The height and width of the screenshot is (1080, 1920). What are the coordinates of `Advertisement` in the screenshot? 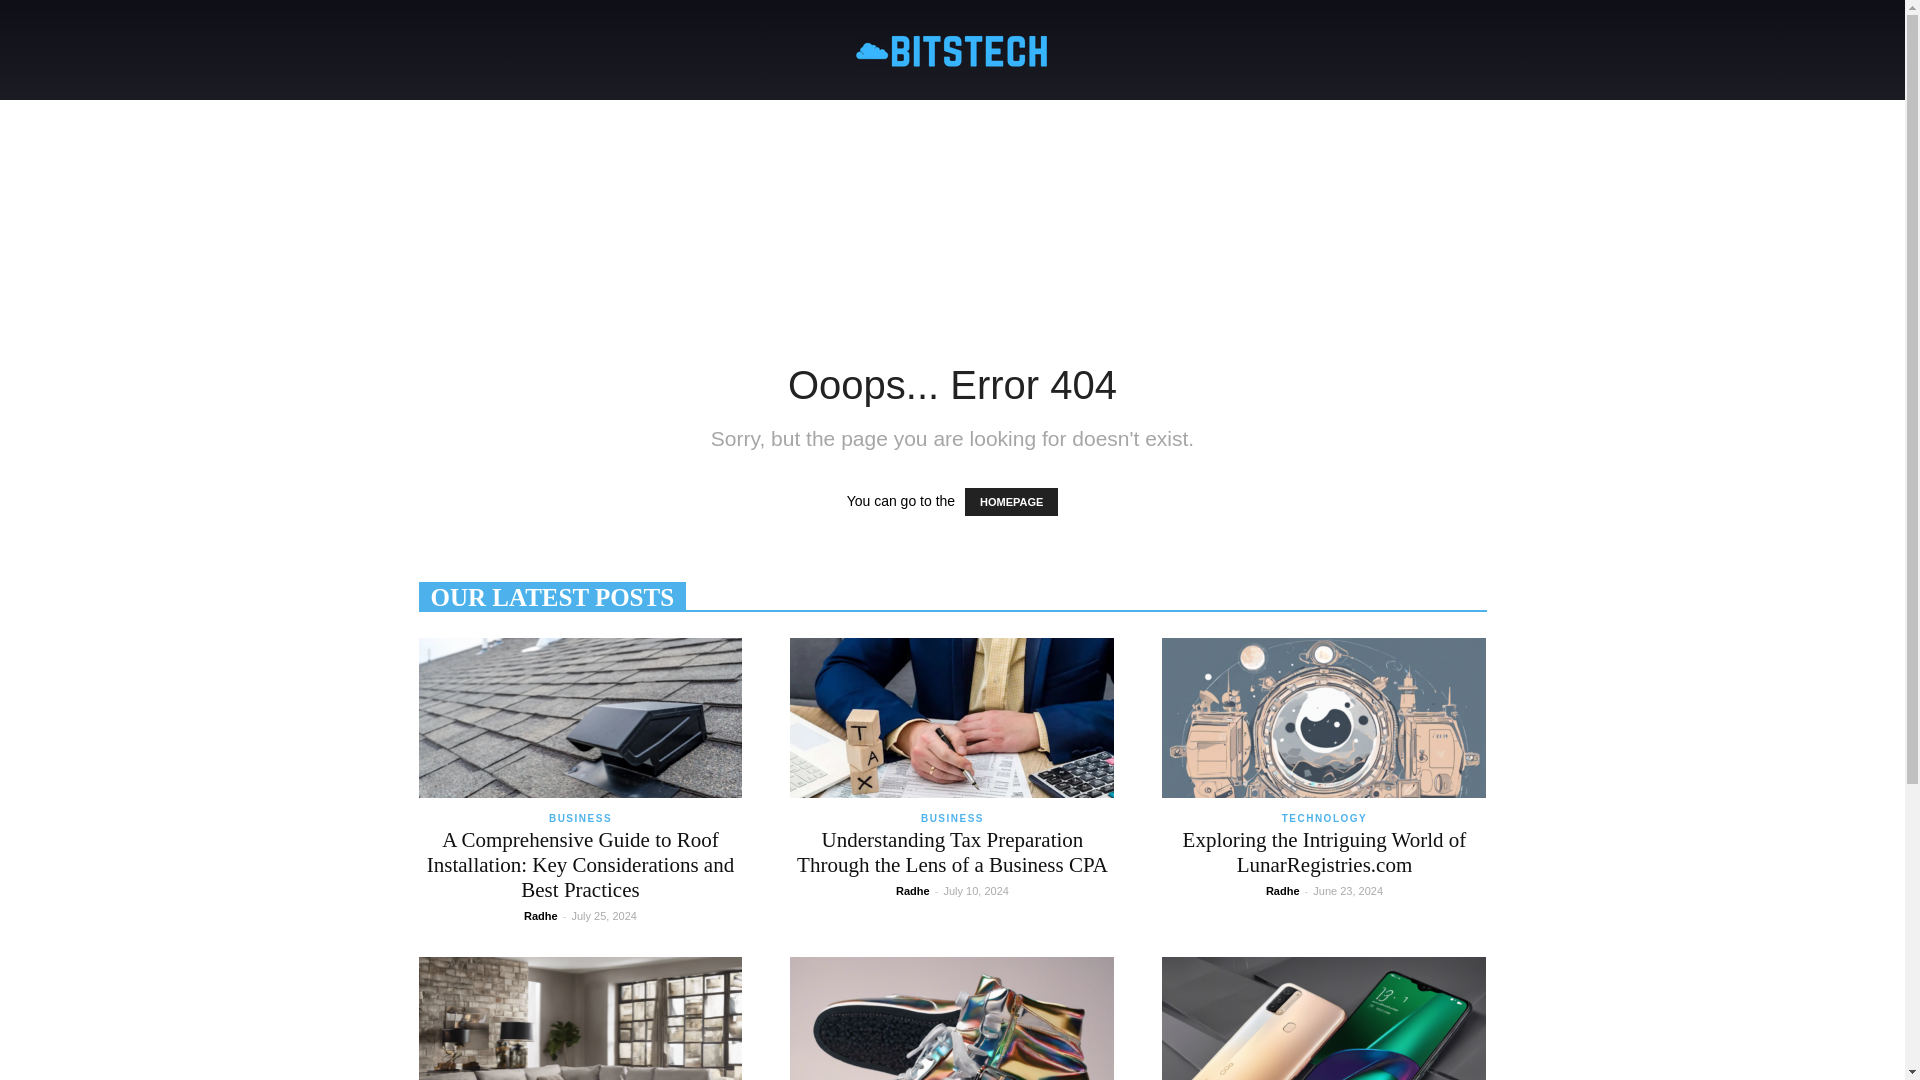 It's located at (951, 264).